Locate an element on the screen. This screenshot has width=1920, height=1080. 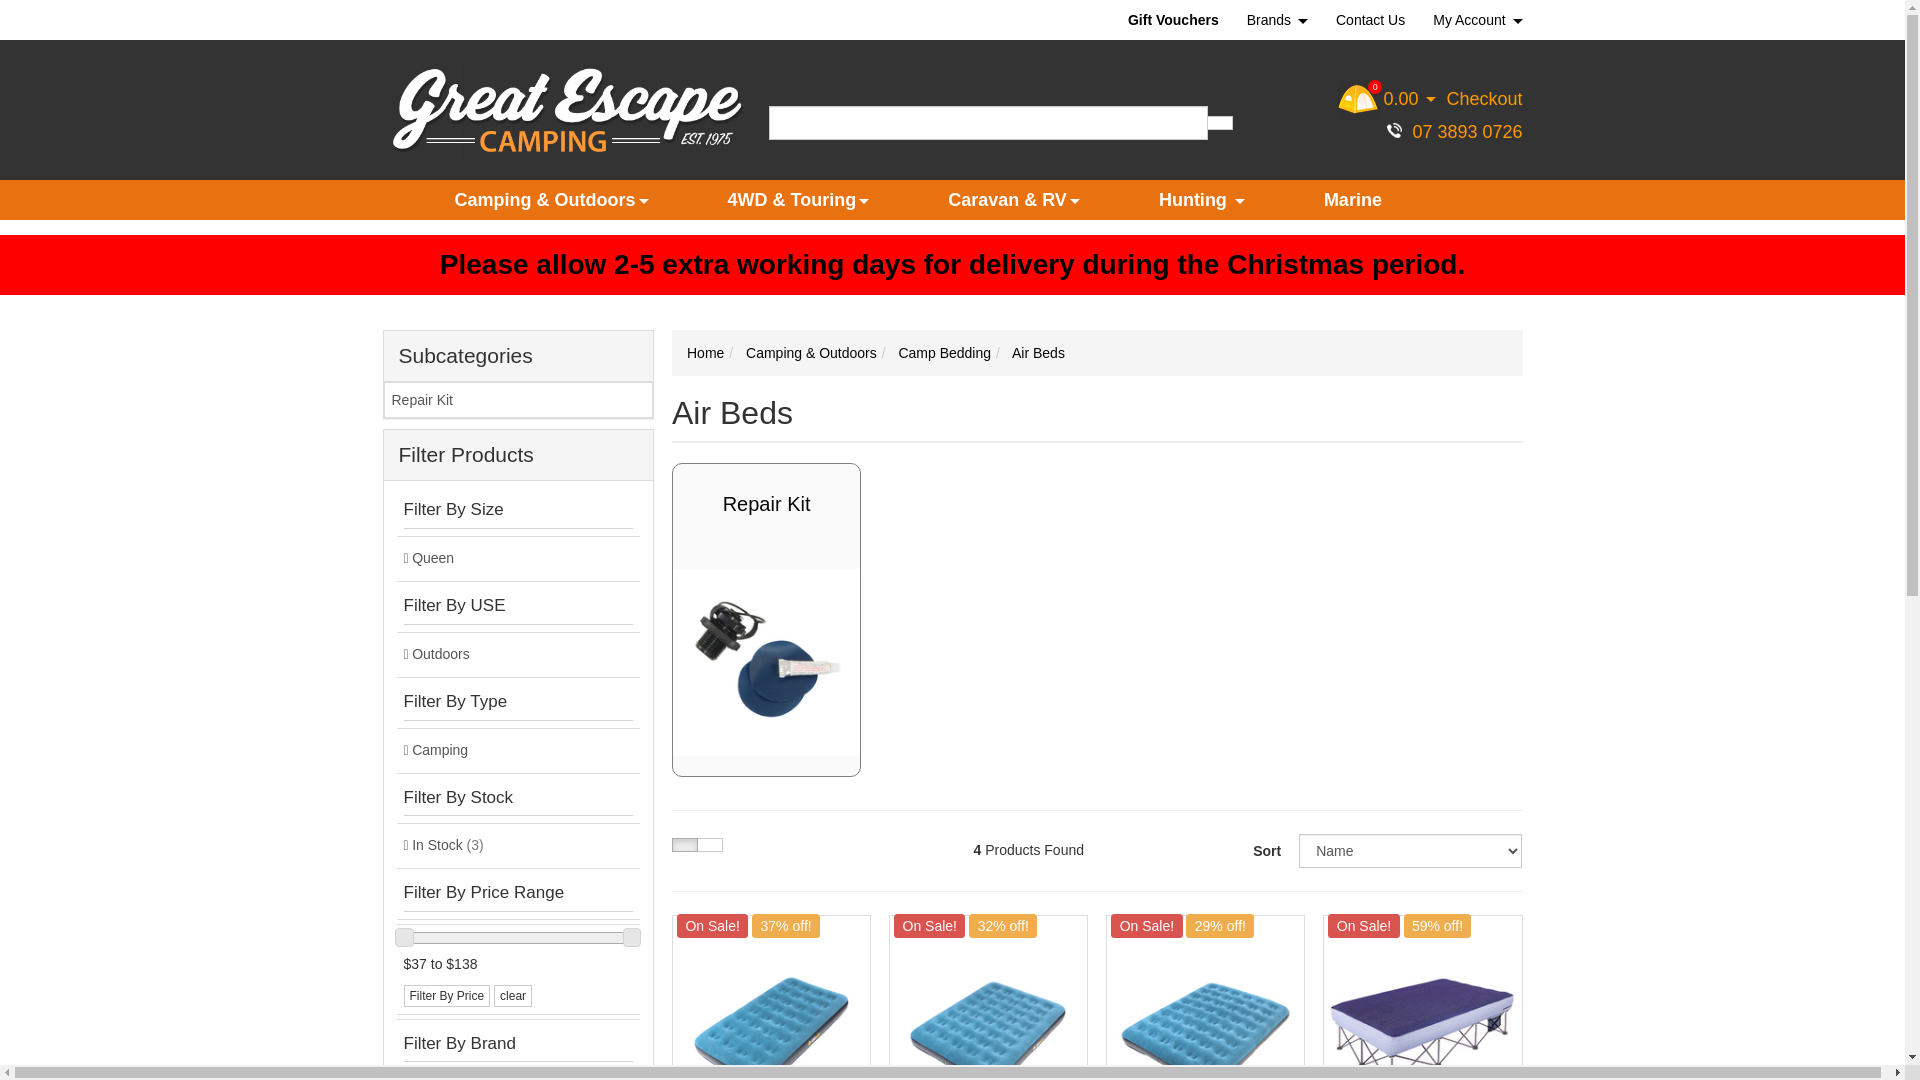
Subcategories is located at coordinates (518, 356).